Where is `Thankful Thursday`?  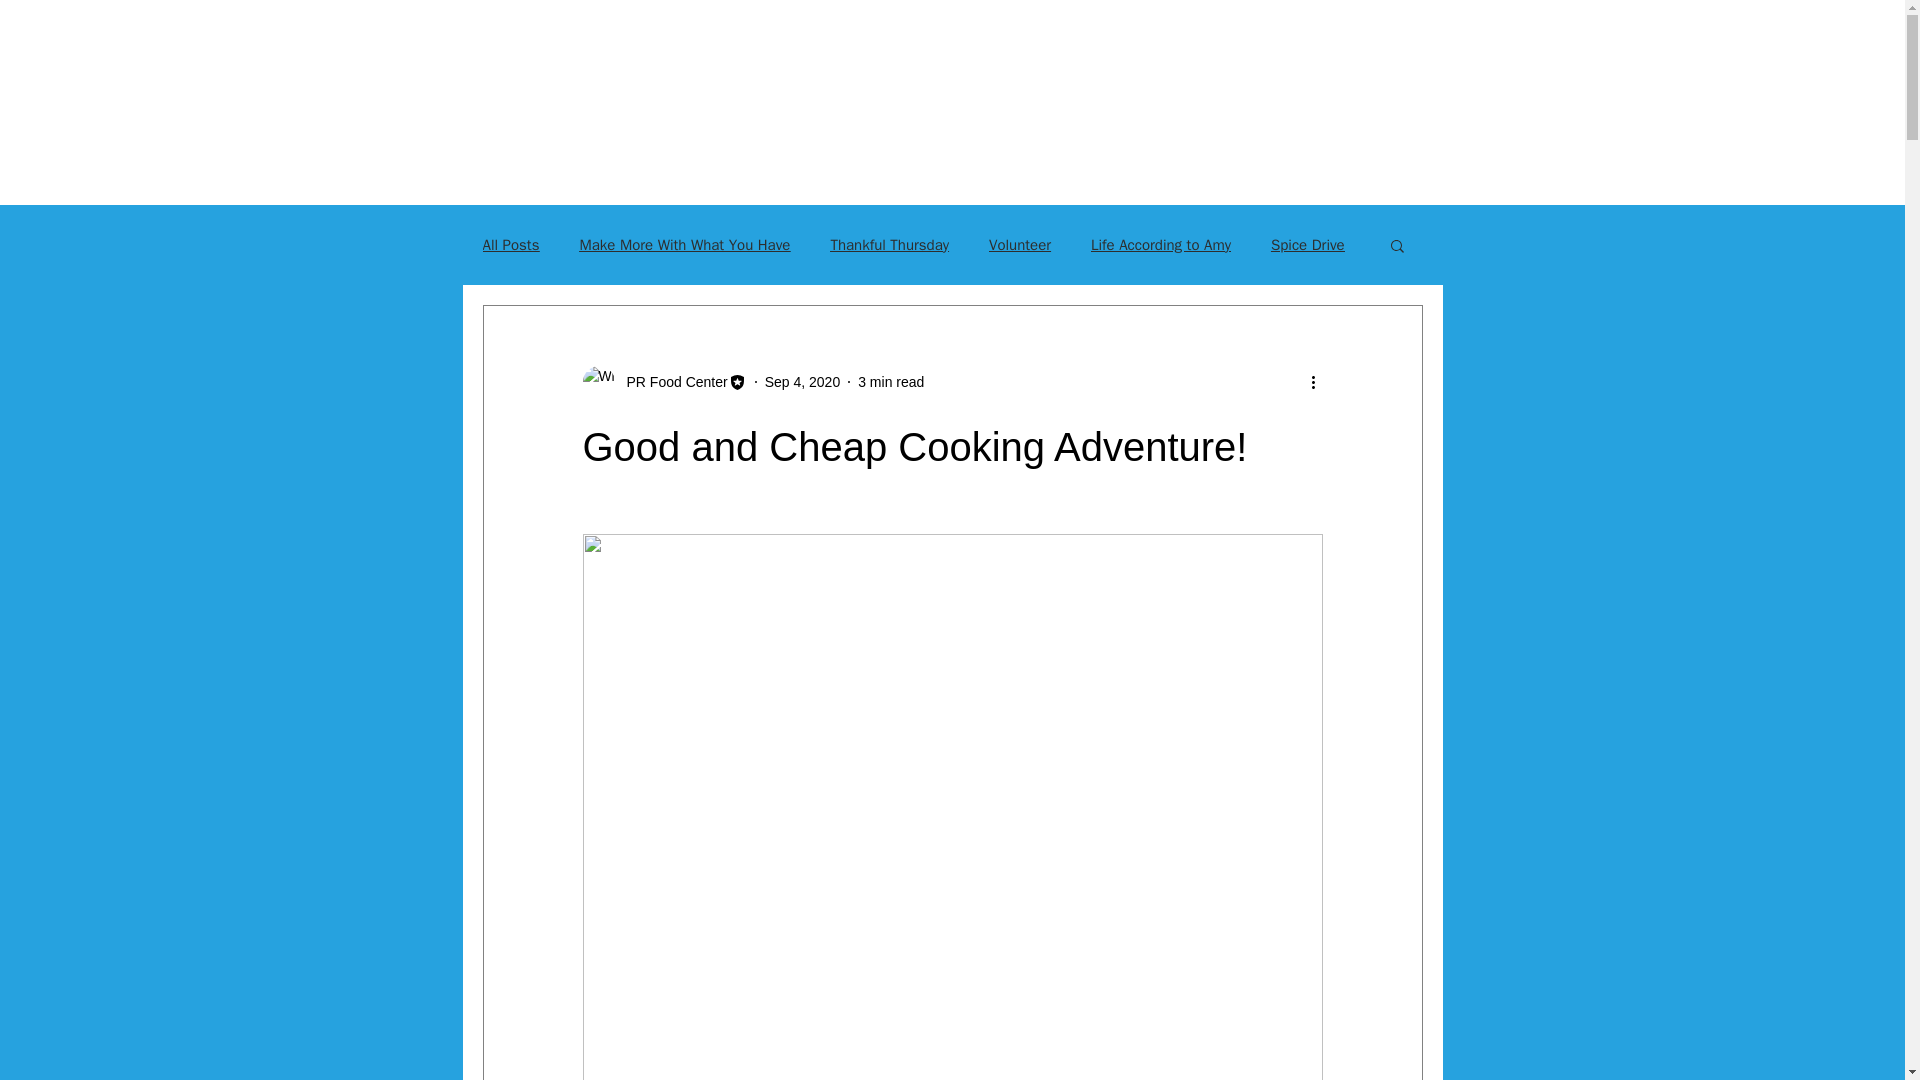
Thankful Thursday is located at coordinates (888, 245).